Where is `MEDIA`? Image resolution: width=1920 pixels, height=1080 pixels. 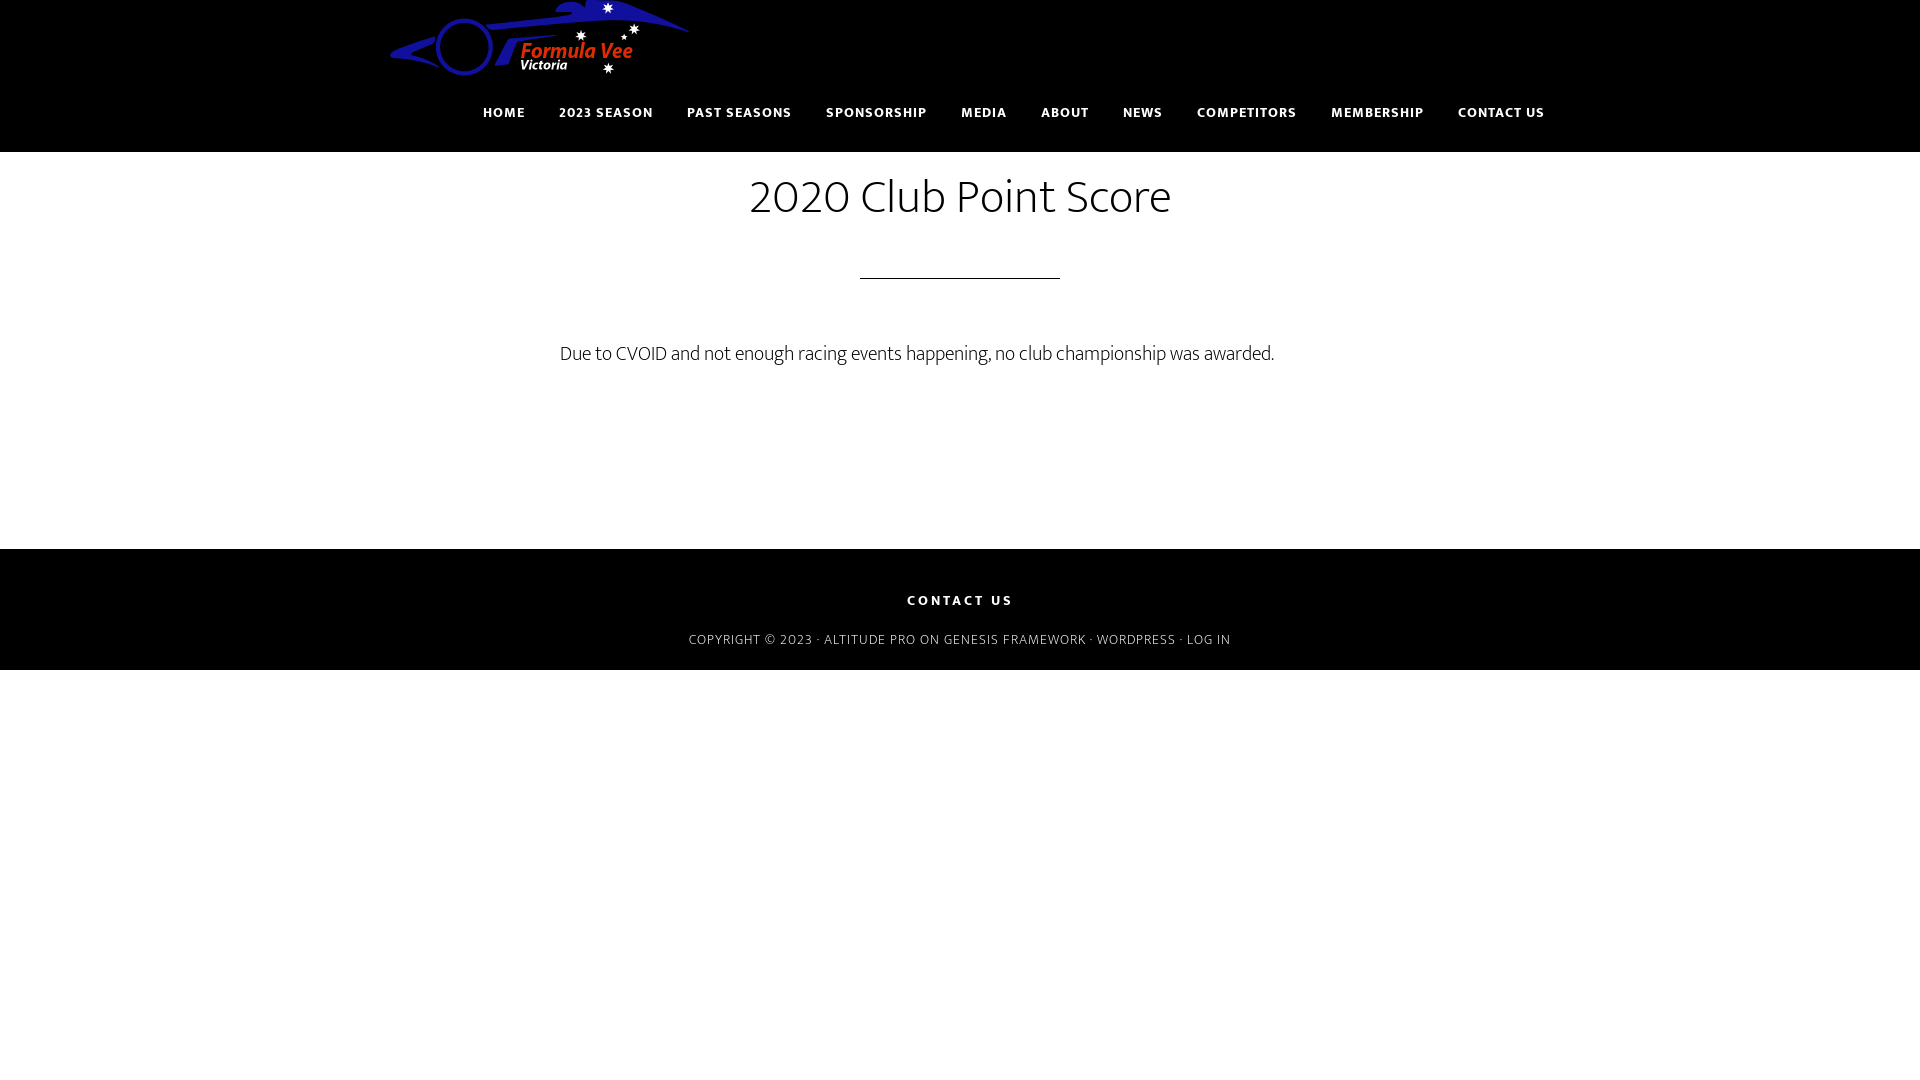 MEDIA is located at coordinates (984, 114).